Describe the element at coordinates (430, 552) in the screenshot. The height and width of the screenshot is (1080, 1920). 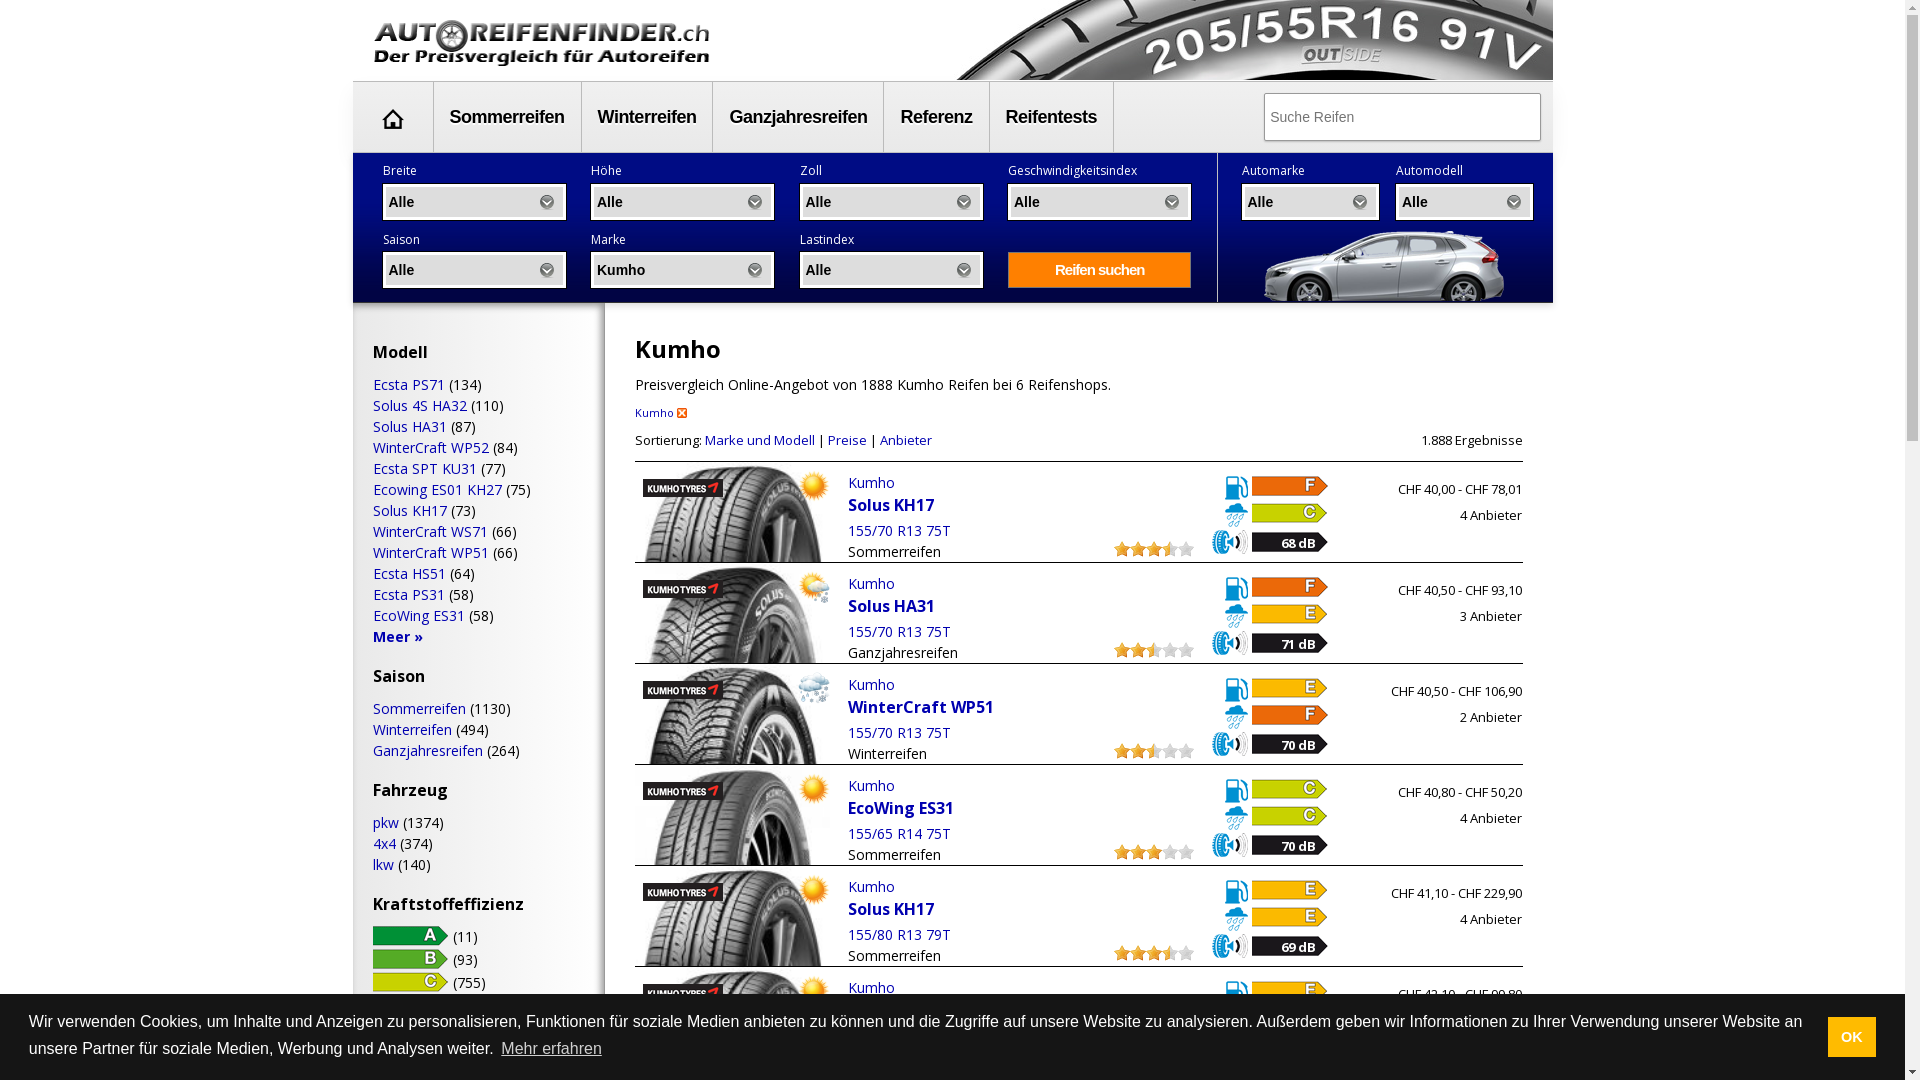
I see `WinterCraft WP51` at that location.